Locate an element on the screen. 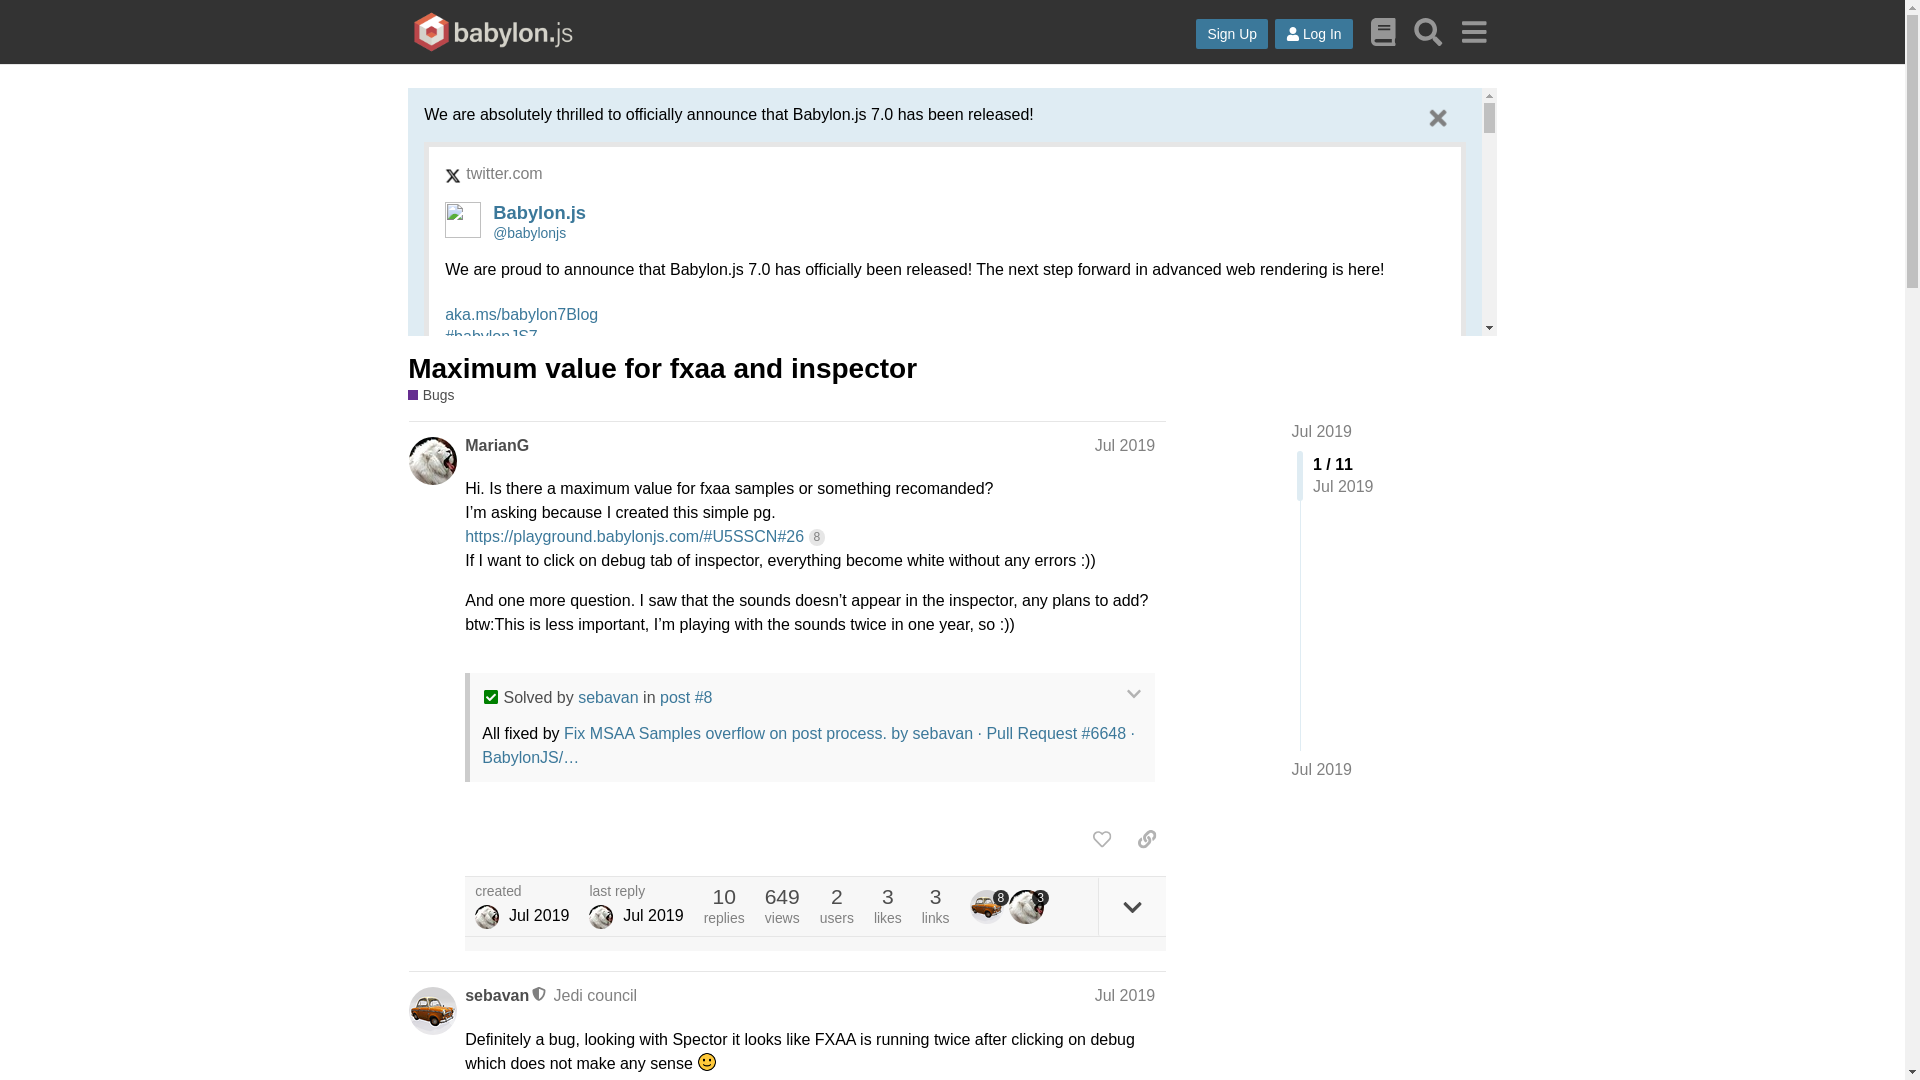  6:27 PM - 28 Mar 2024 is located at coordinates (526, 1023).